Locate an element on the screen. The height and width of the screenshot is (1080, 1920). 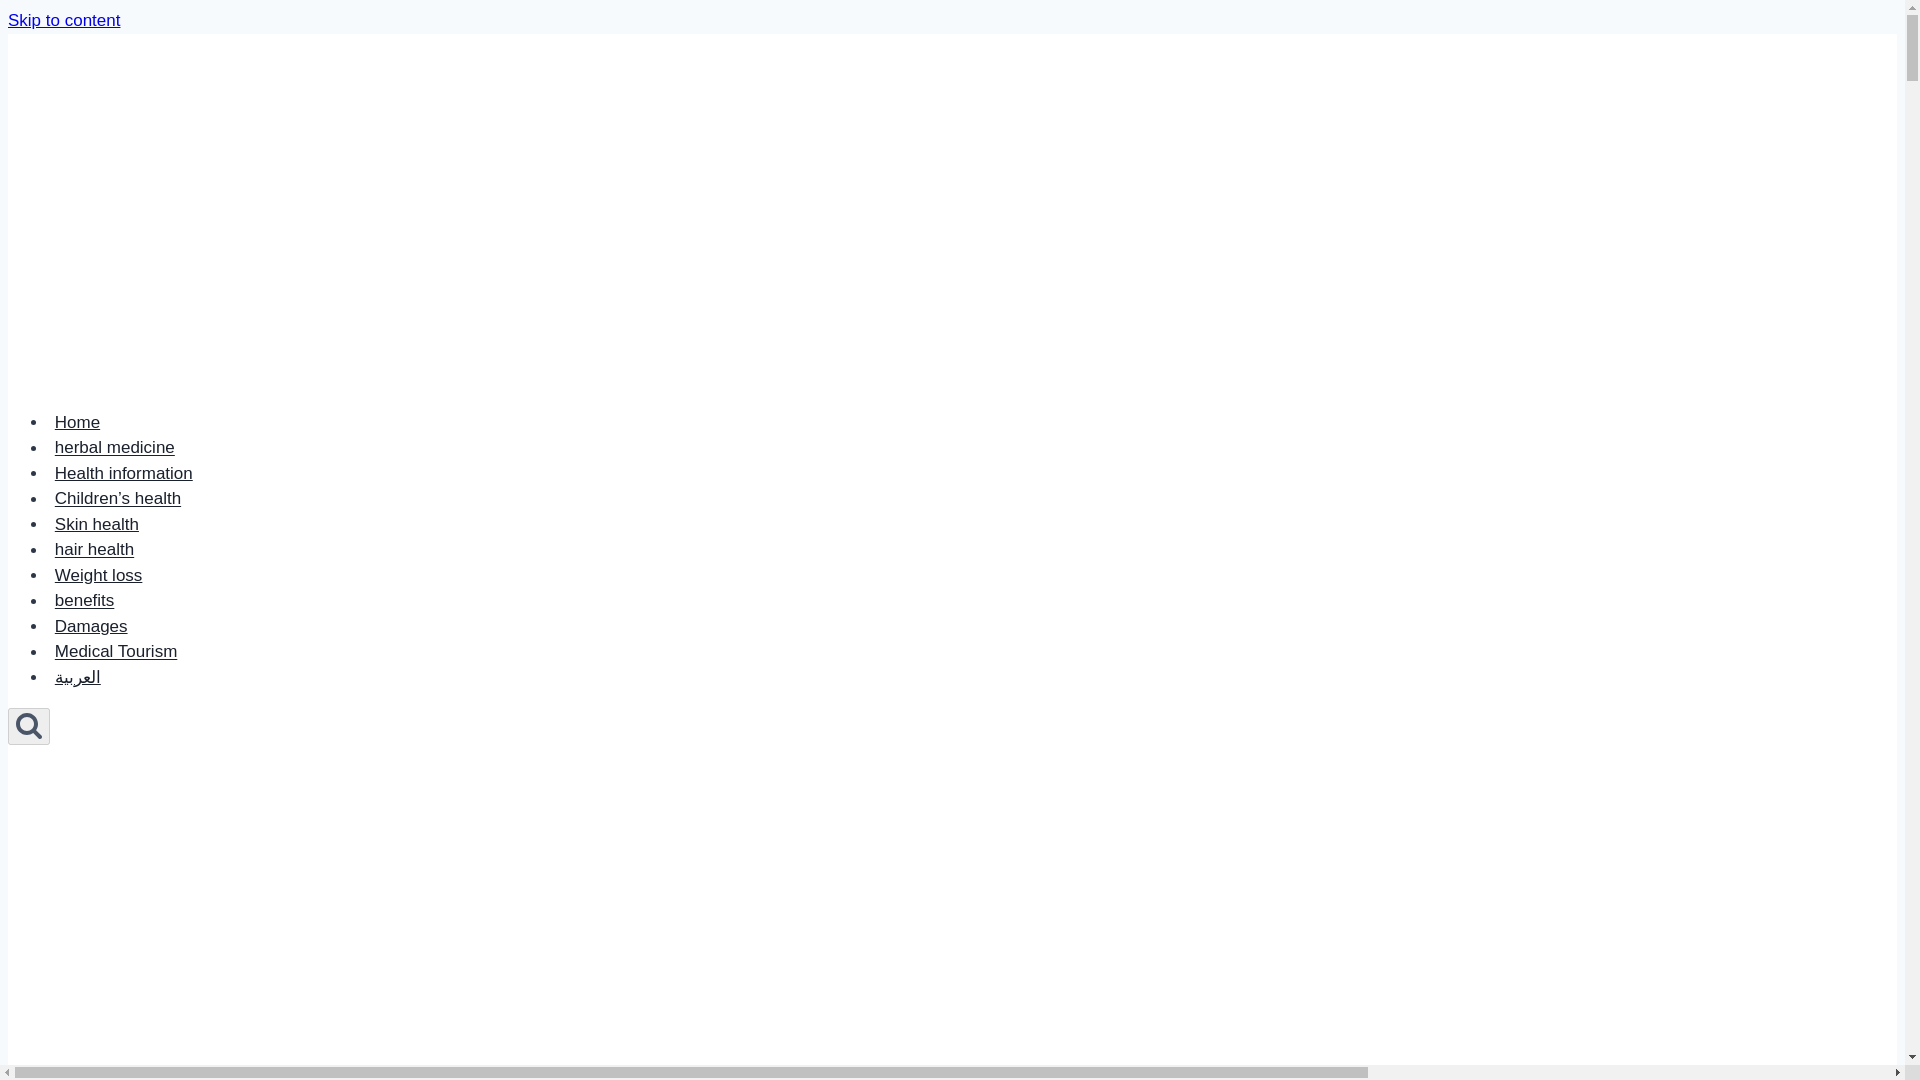
herbal medicine is located at coordinates (115, 446).